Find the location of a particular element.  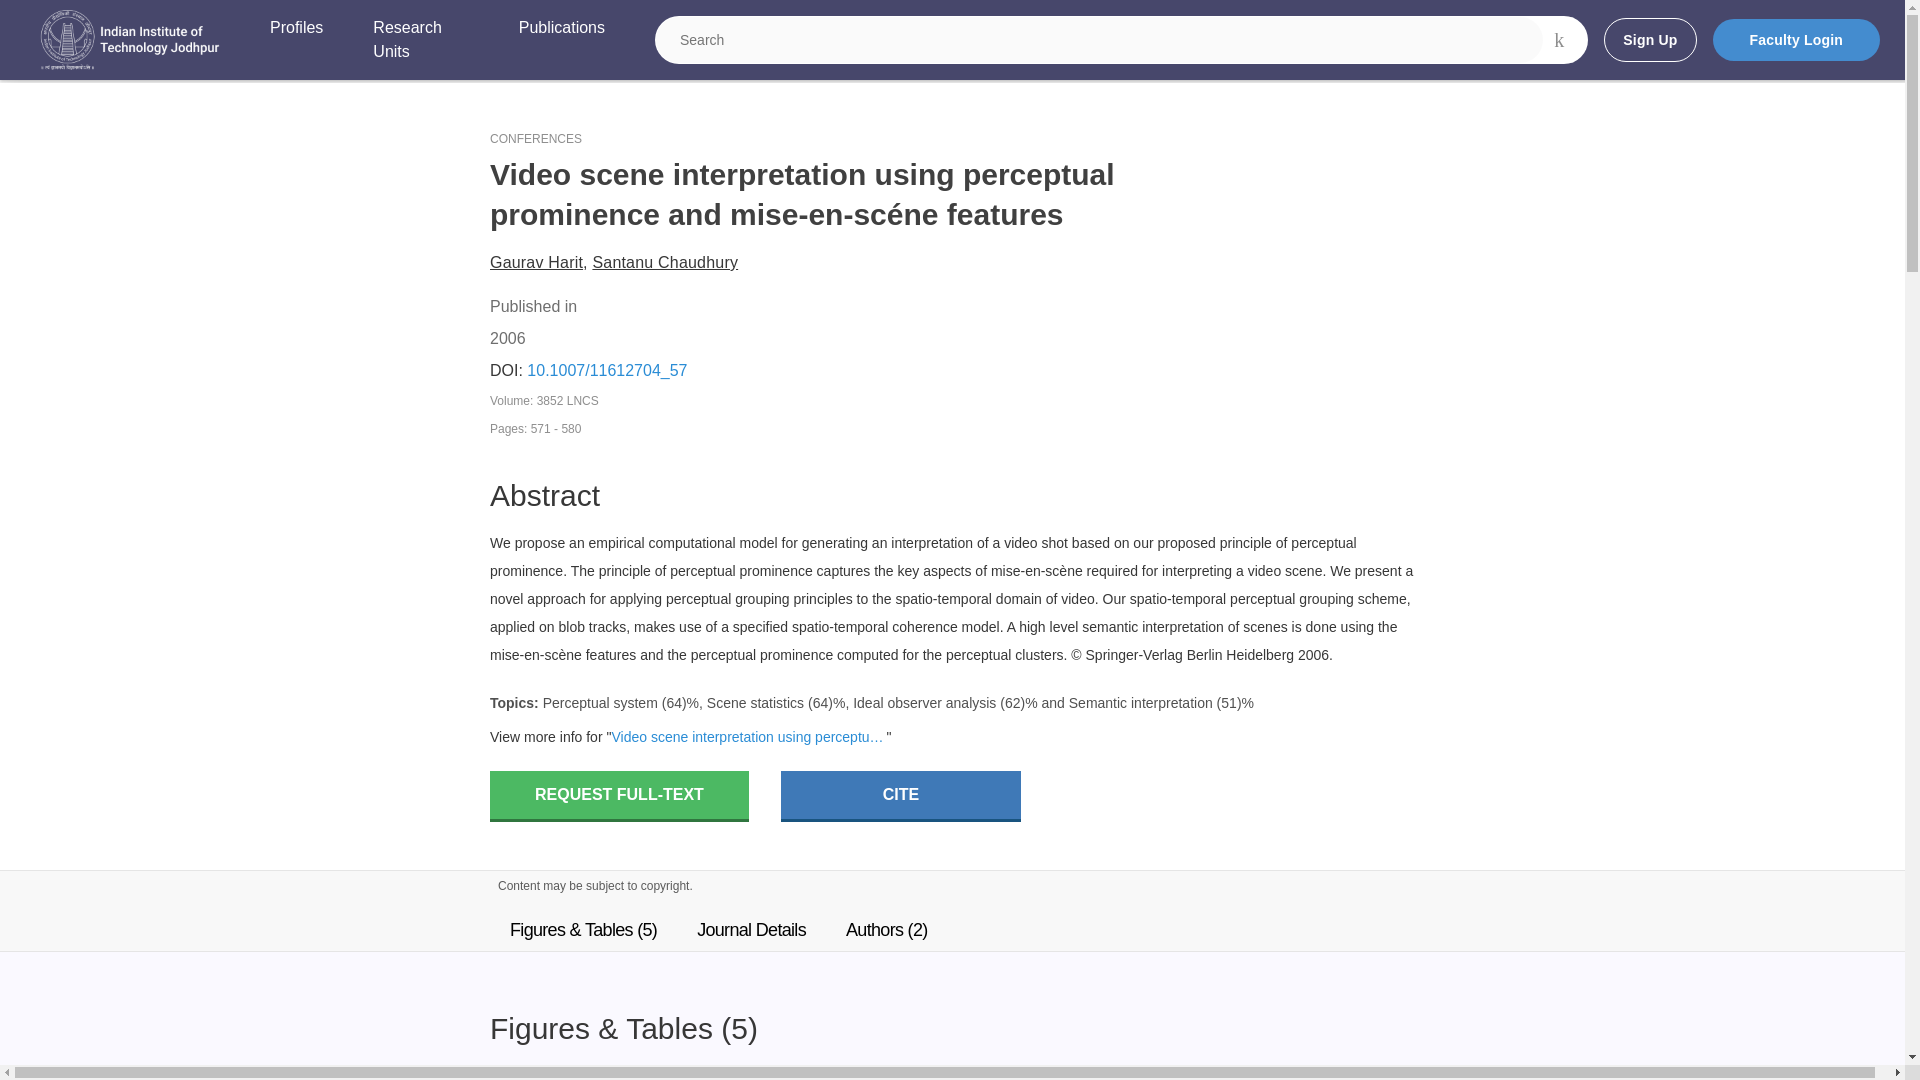

Perceptual system is located at coordinates (600, 702).